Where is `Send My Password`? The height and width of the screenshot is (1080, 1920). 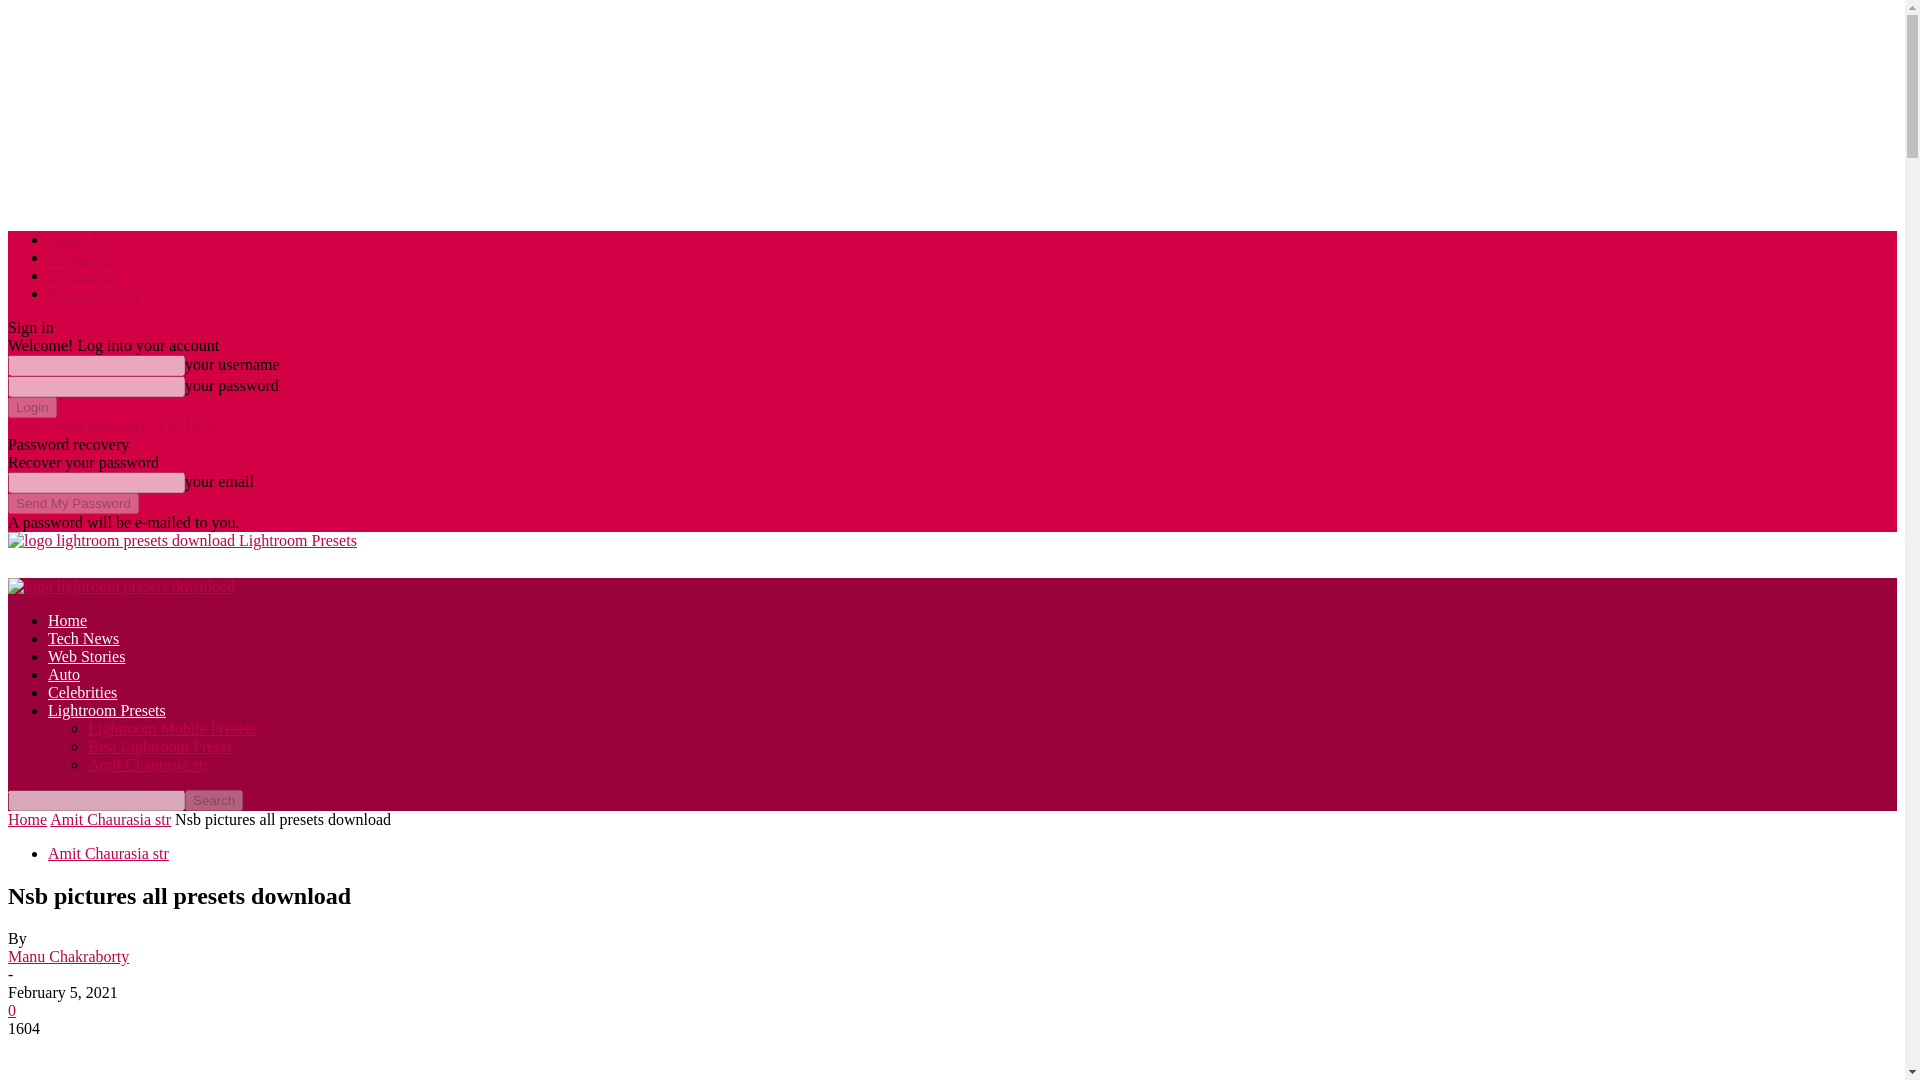
Send My Password is located at coordinates (72, 503).